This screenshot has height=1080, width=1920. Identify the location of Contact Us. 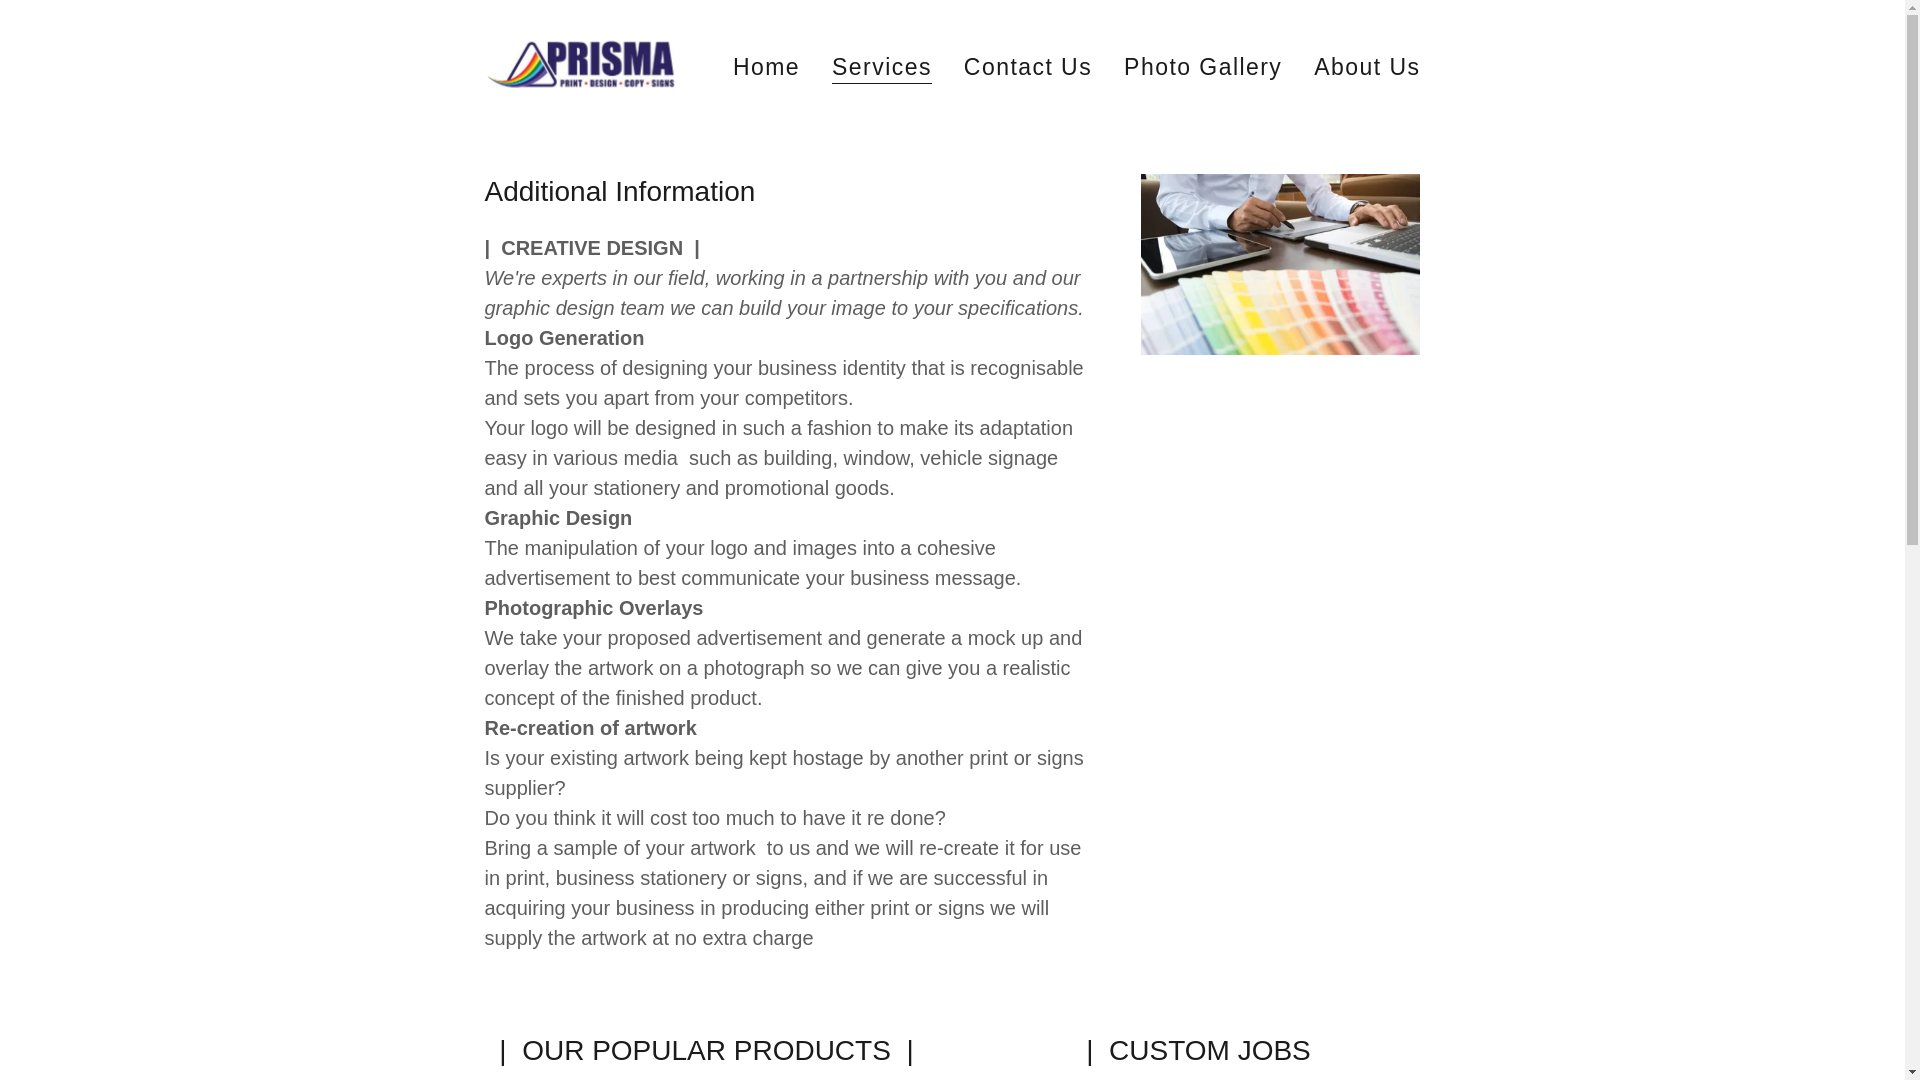
(1028, 66).